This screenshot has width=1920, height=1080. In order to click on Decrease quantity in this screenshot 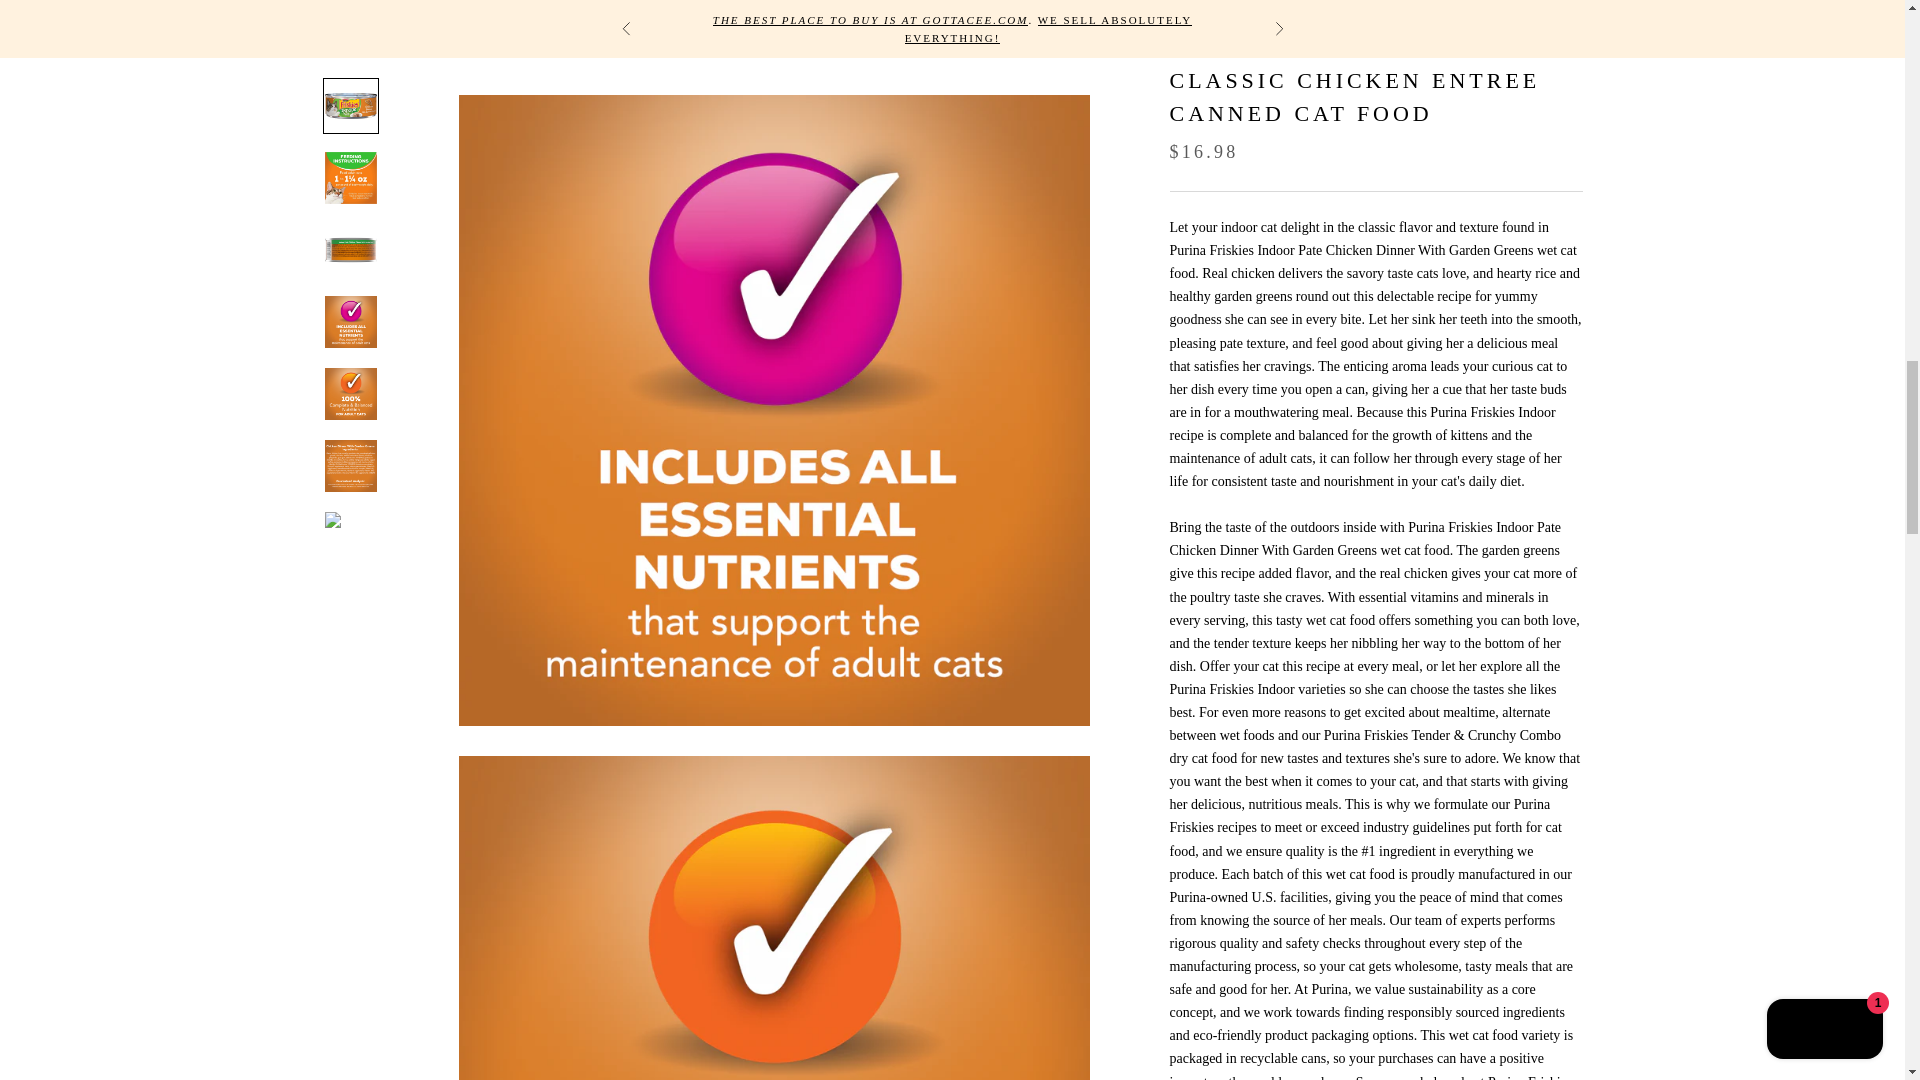, I will do `click(1275, 172)`.